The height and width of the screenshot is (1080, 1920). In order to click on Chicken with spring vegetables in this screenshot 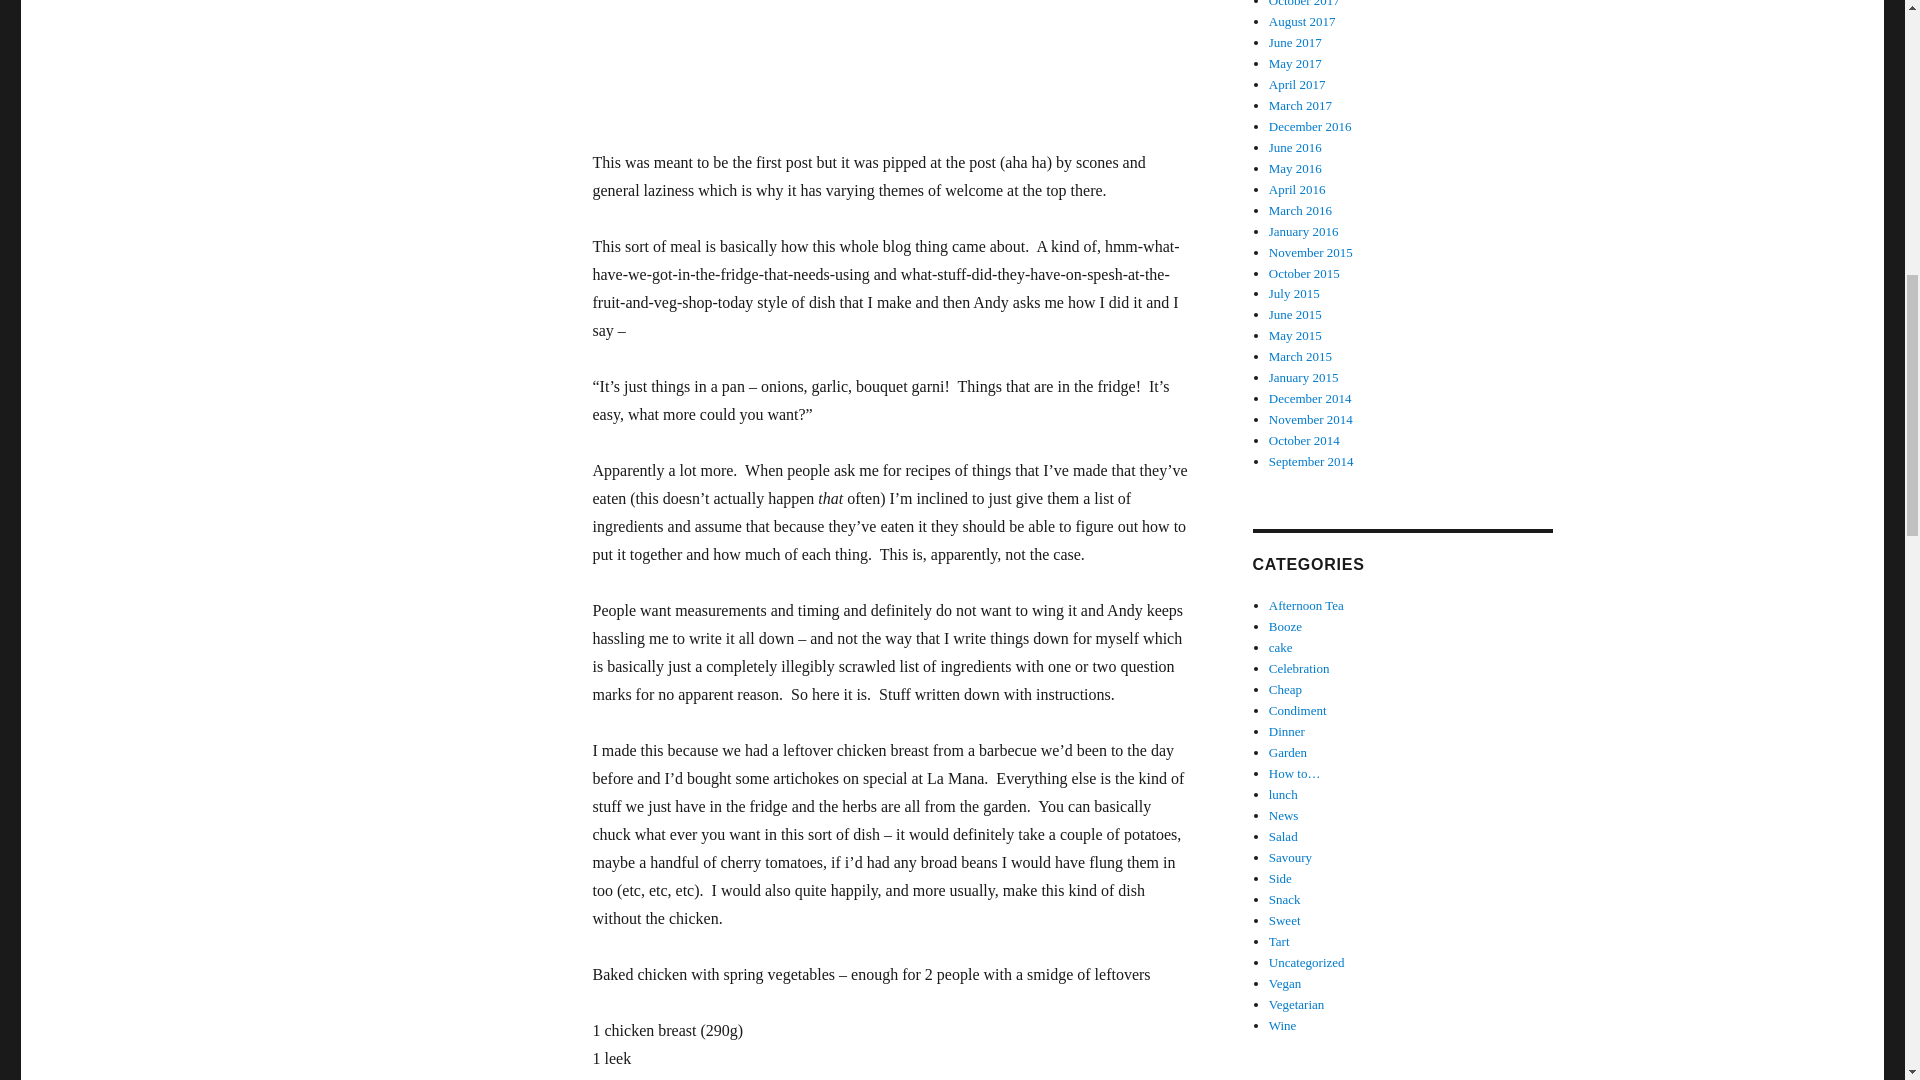, I will do `click(892, 60)`.